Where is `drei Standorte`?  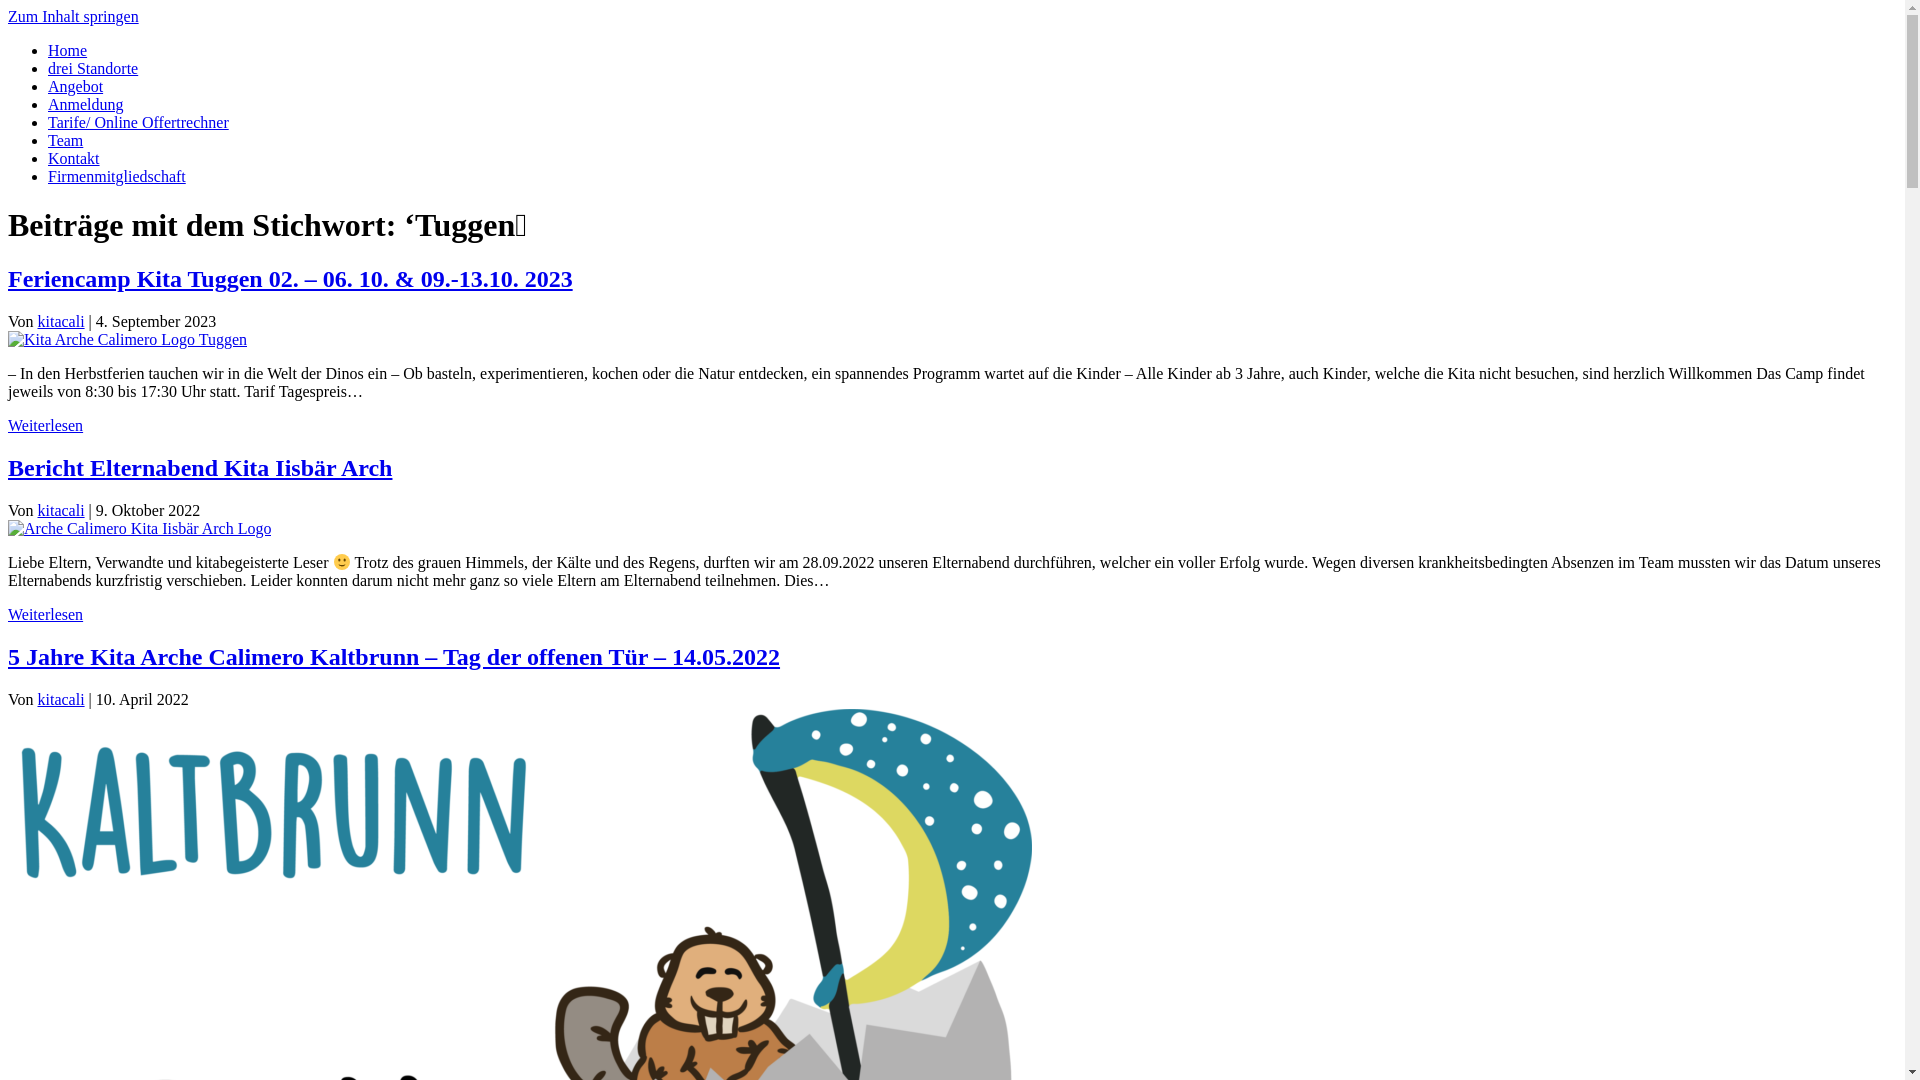 drei Standorte is located at coordinates (93, 68).